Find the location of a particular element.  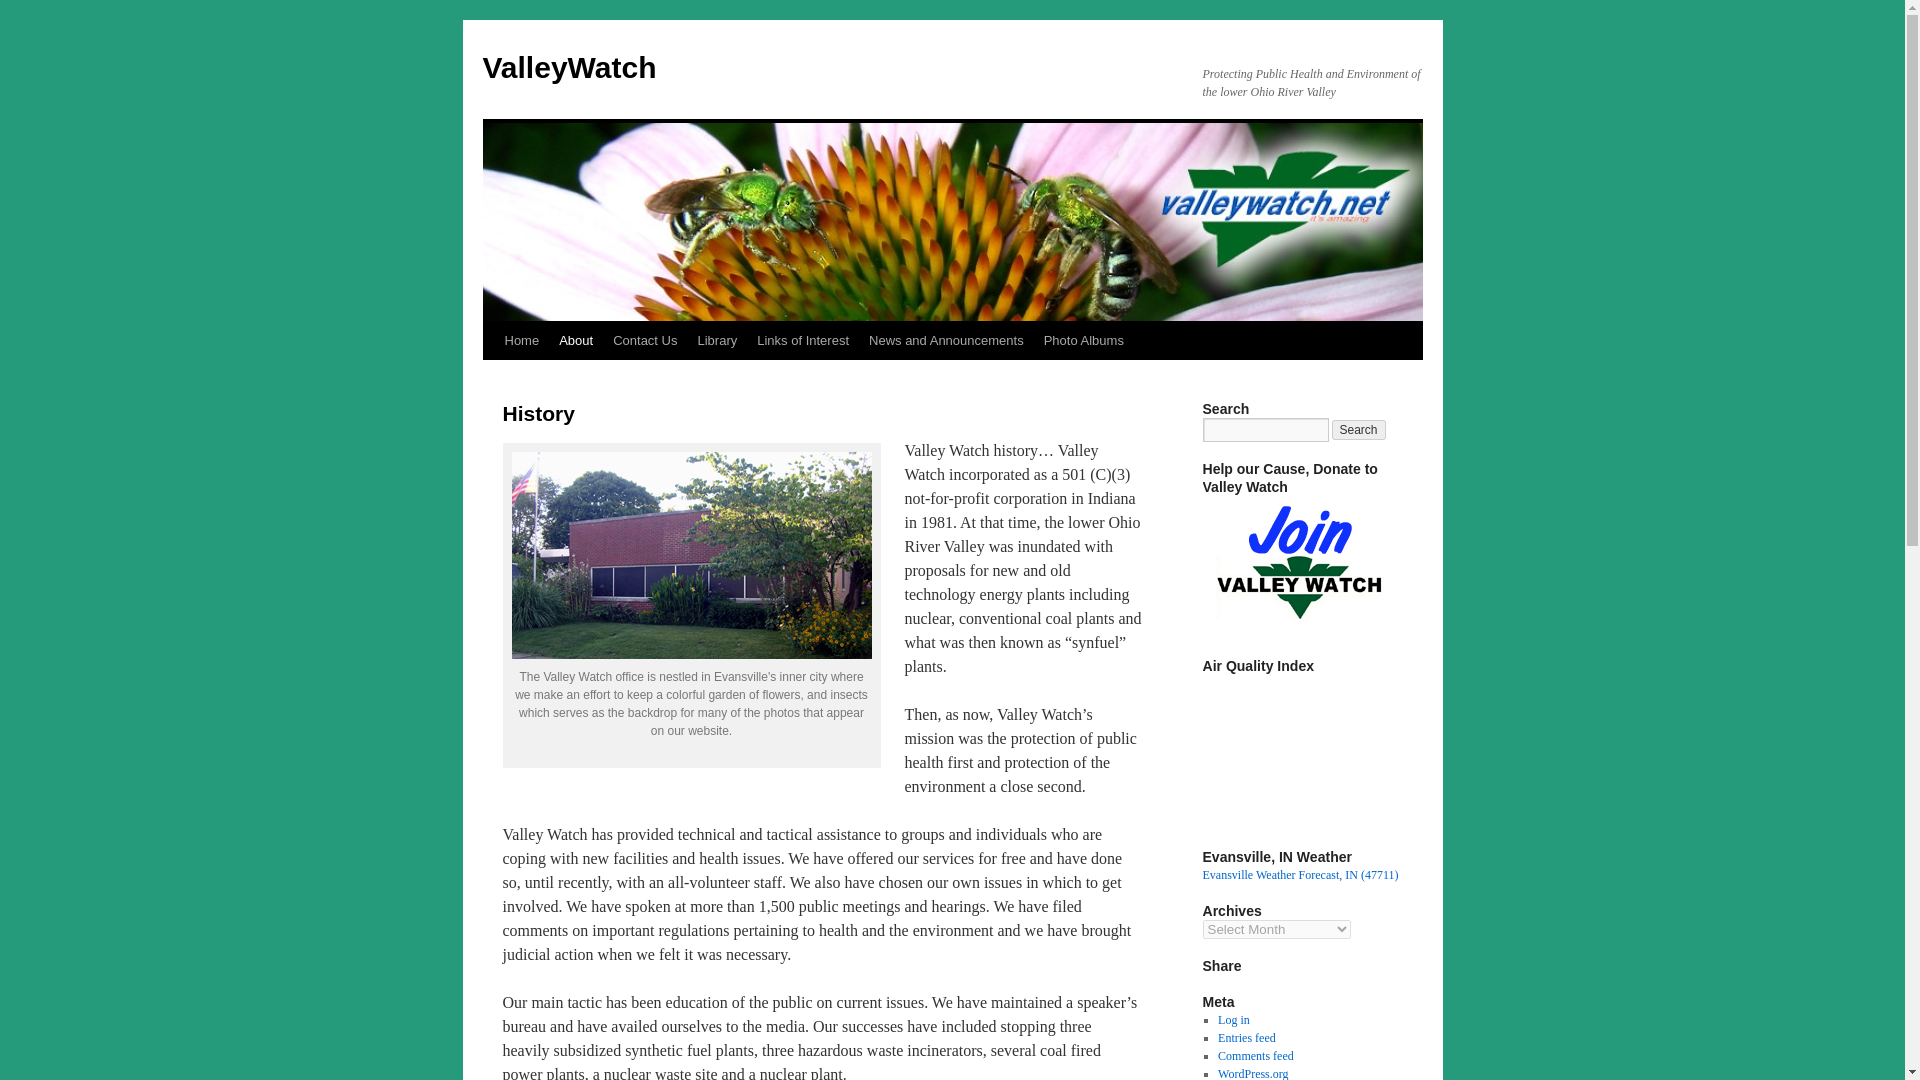

Contact Us is located at coordinates (644, 340).